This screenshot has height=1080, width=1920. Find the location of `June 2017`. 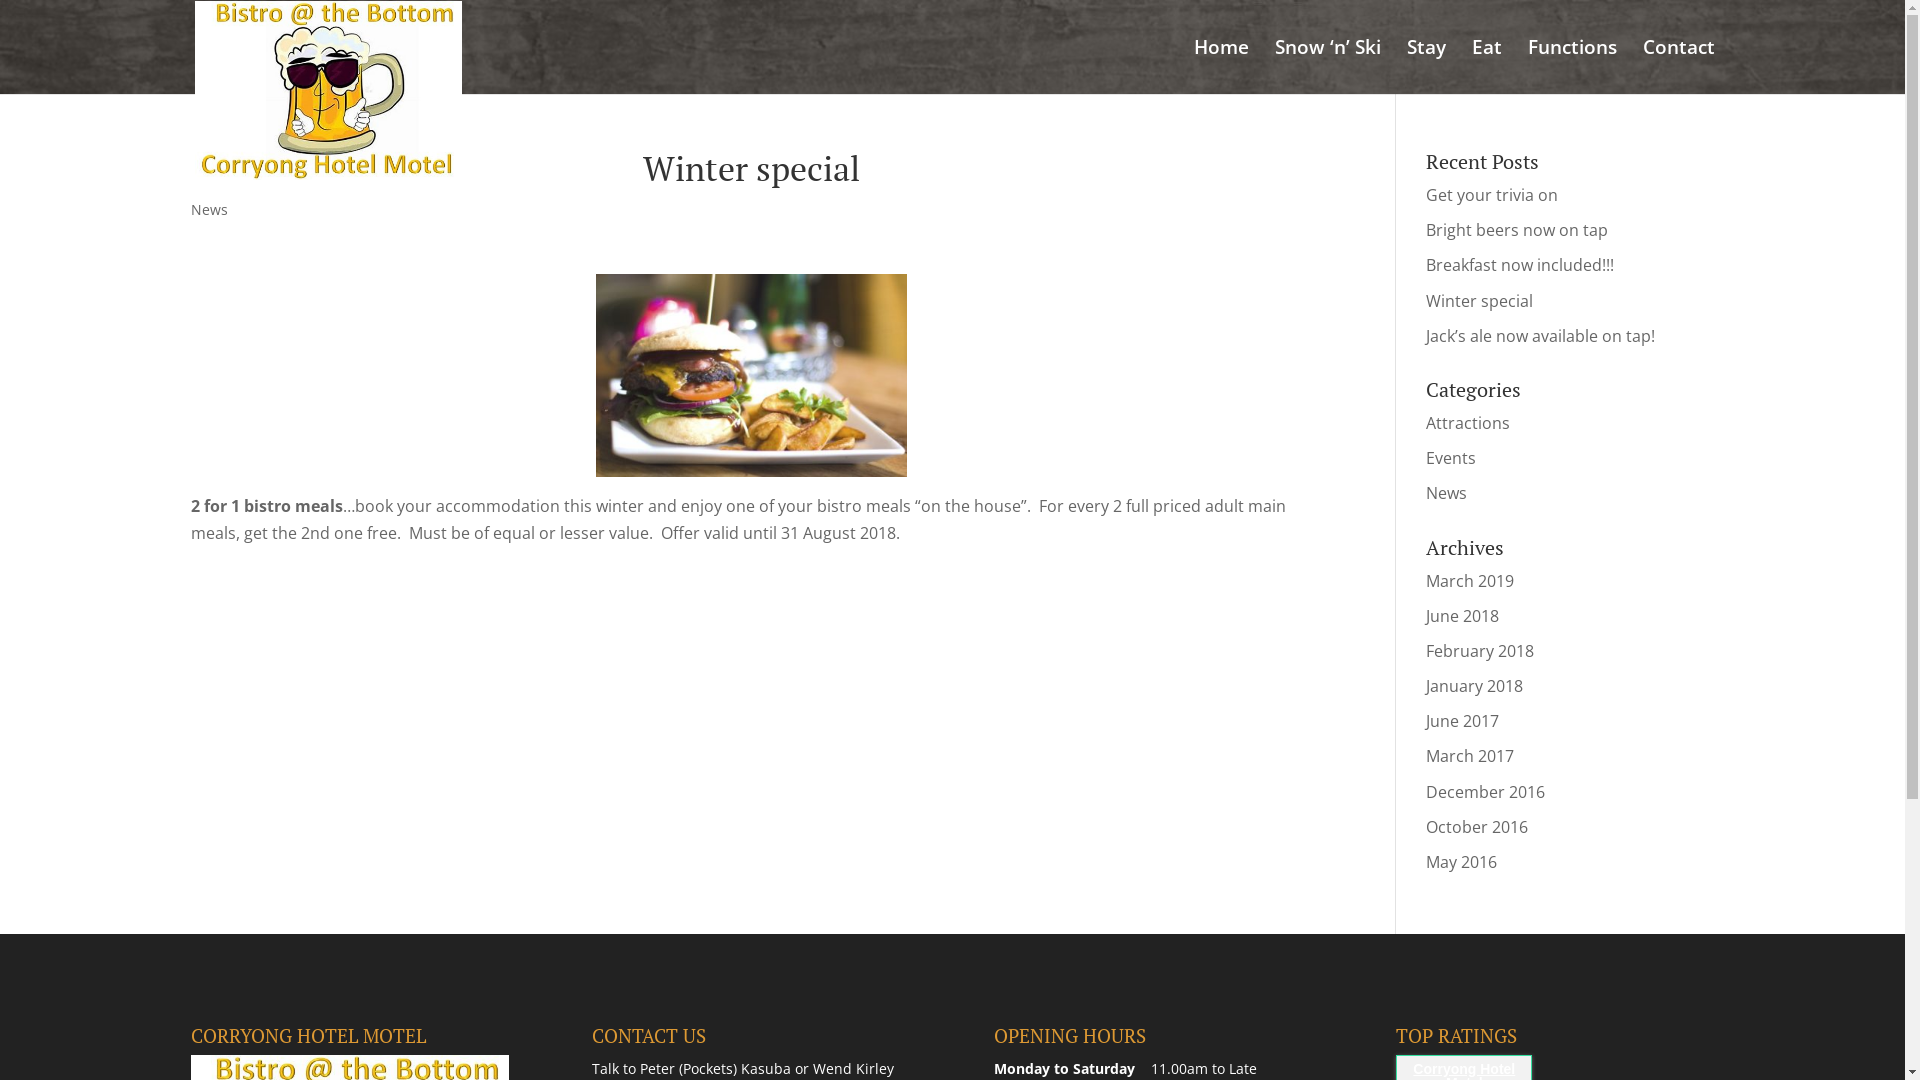

June 2017 is located at coordinates (1462, 721).